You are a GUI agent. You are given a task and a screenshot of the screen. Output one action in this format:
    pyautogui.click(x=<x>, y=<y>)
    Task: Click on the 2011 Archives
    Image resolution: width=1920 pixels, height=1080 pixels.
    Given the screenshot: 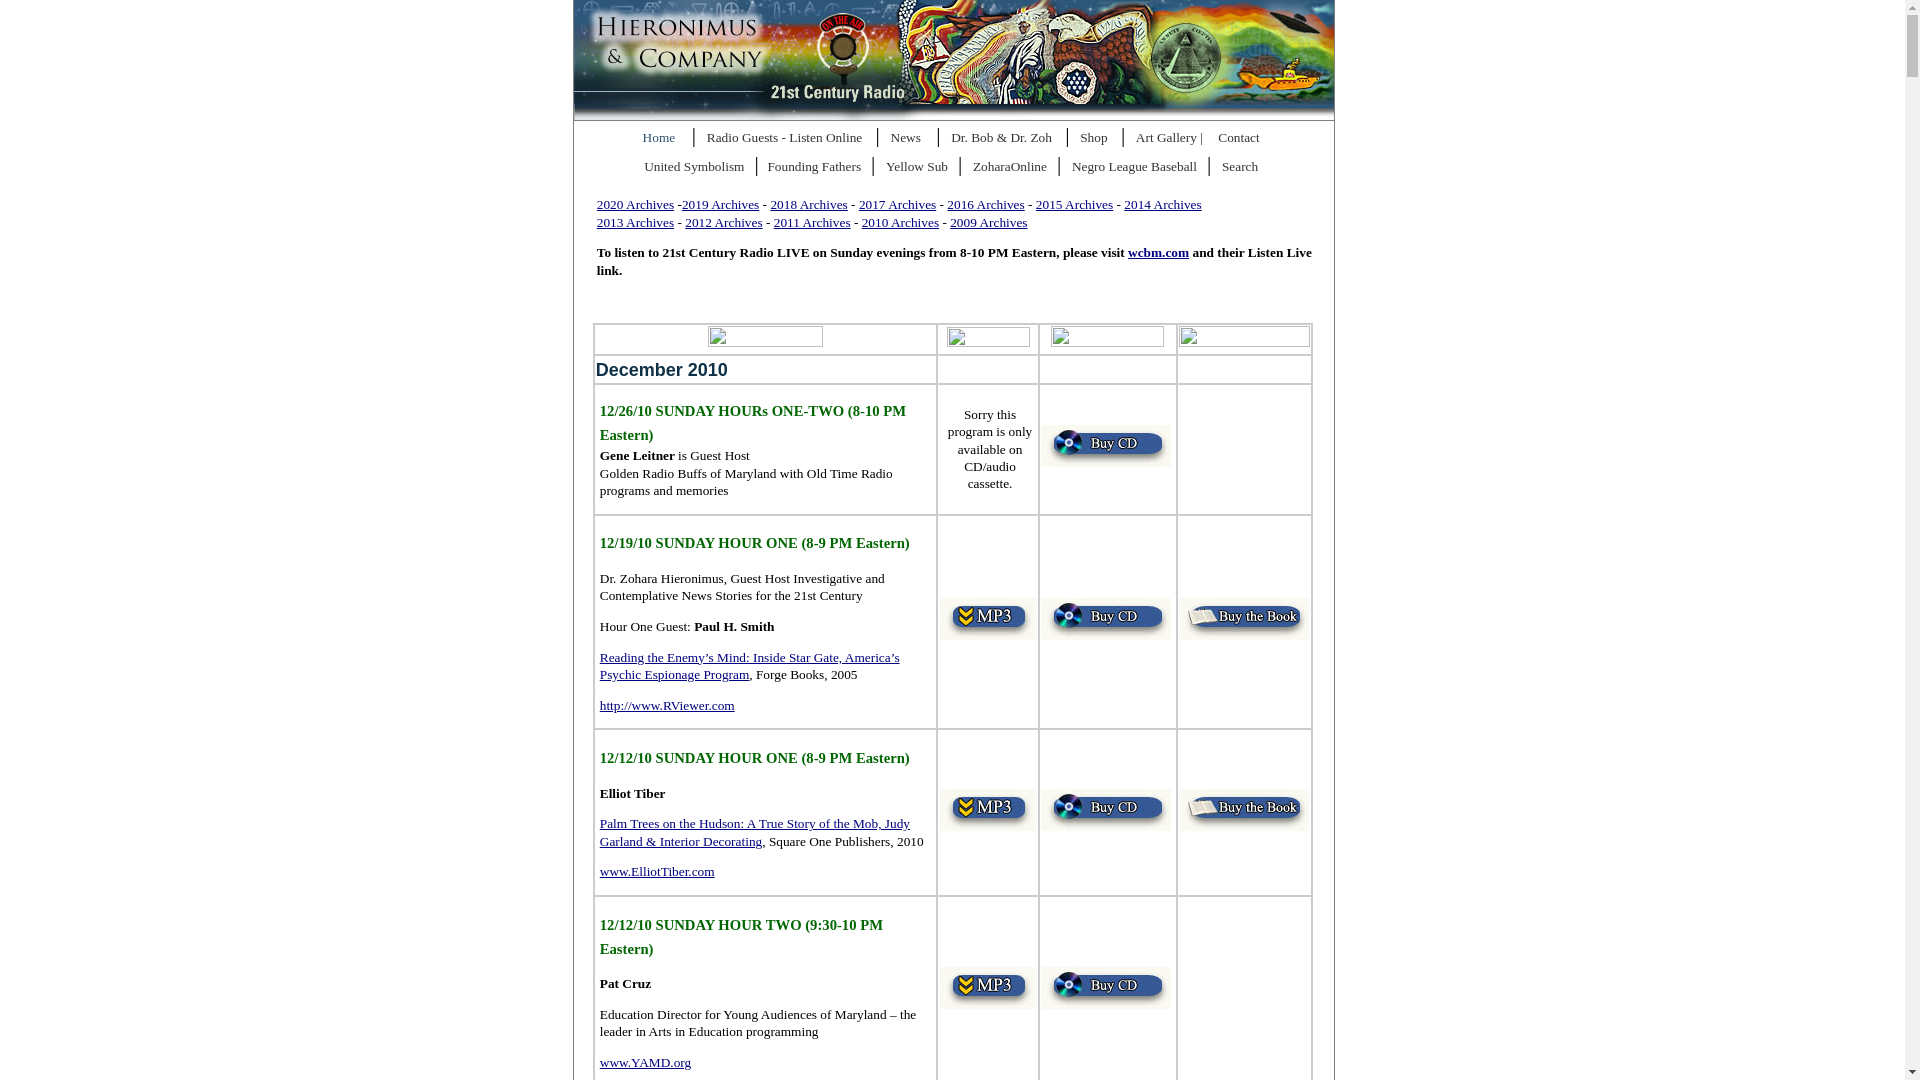 What is the action you would take?
    pyautogui.click(x=812, y=222)
    